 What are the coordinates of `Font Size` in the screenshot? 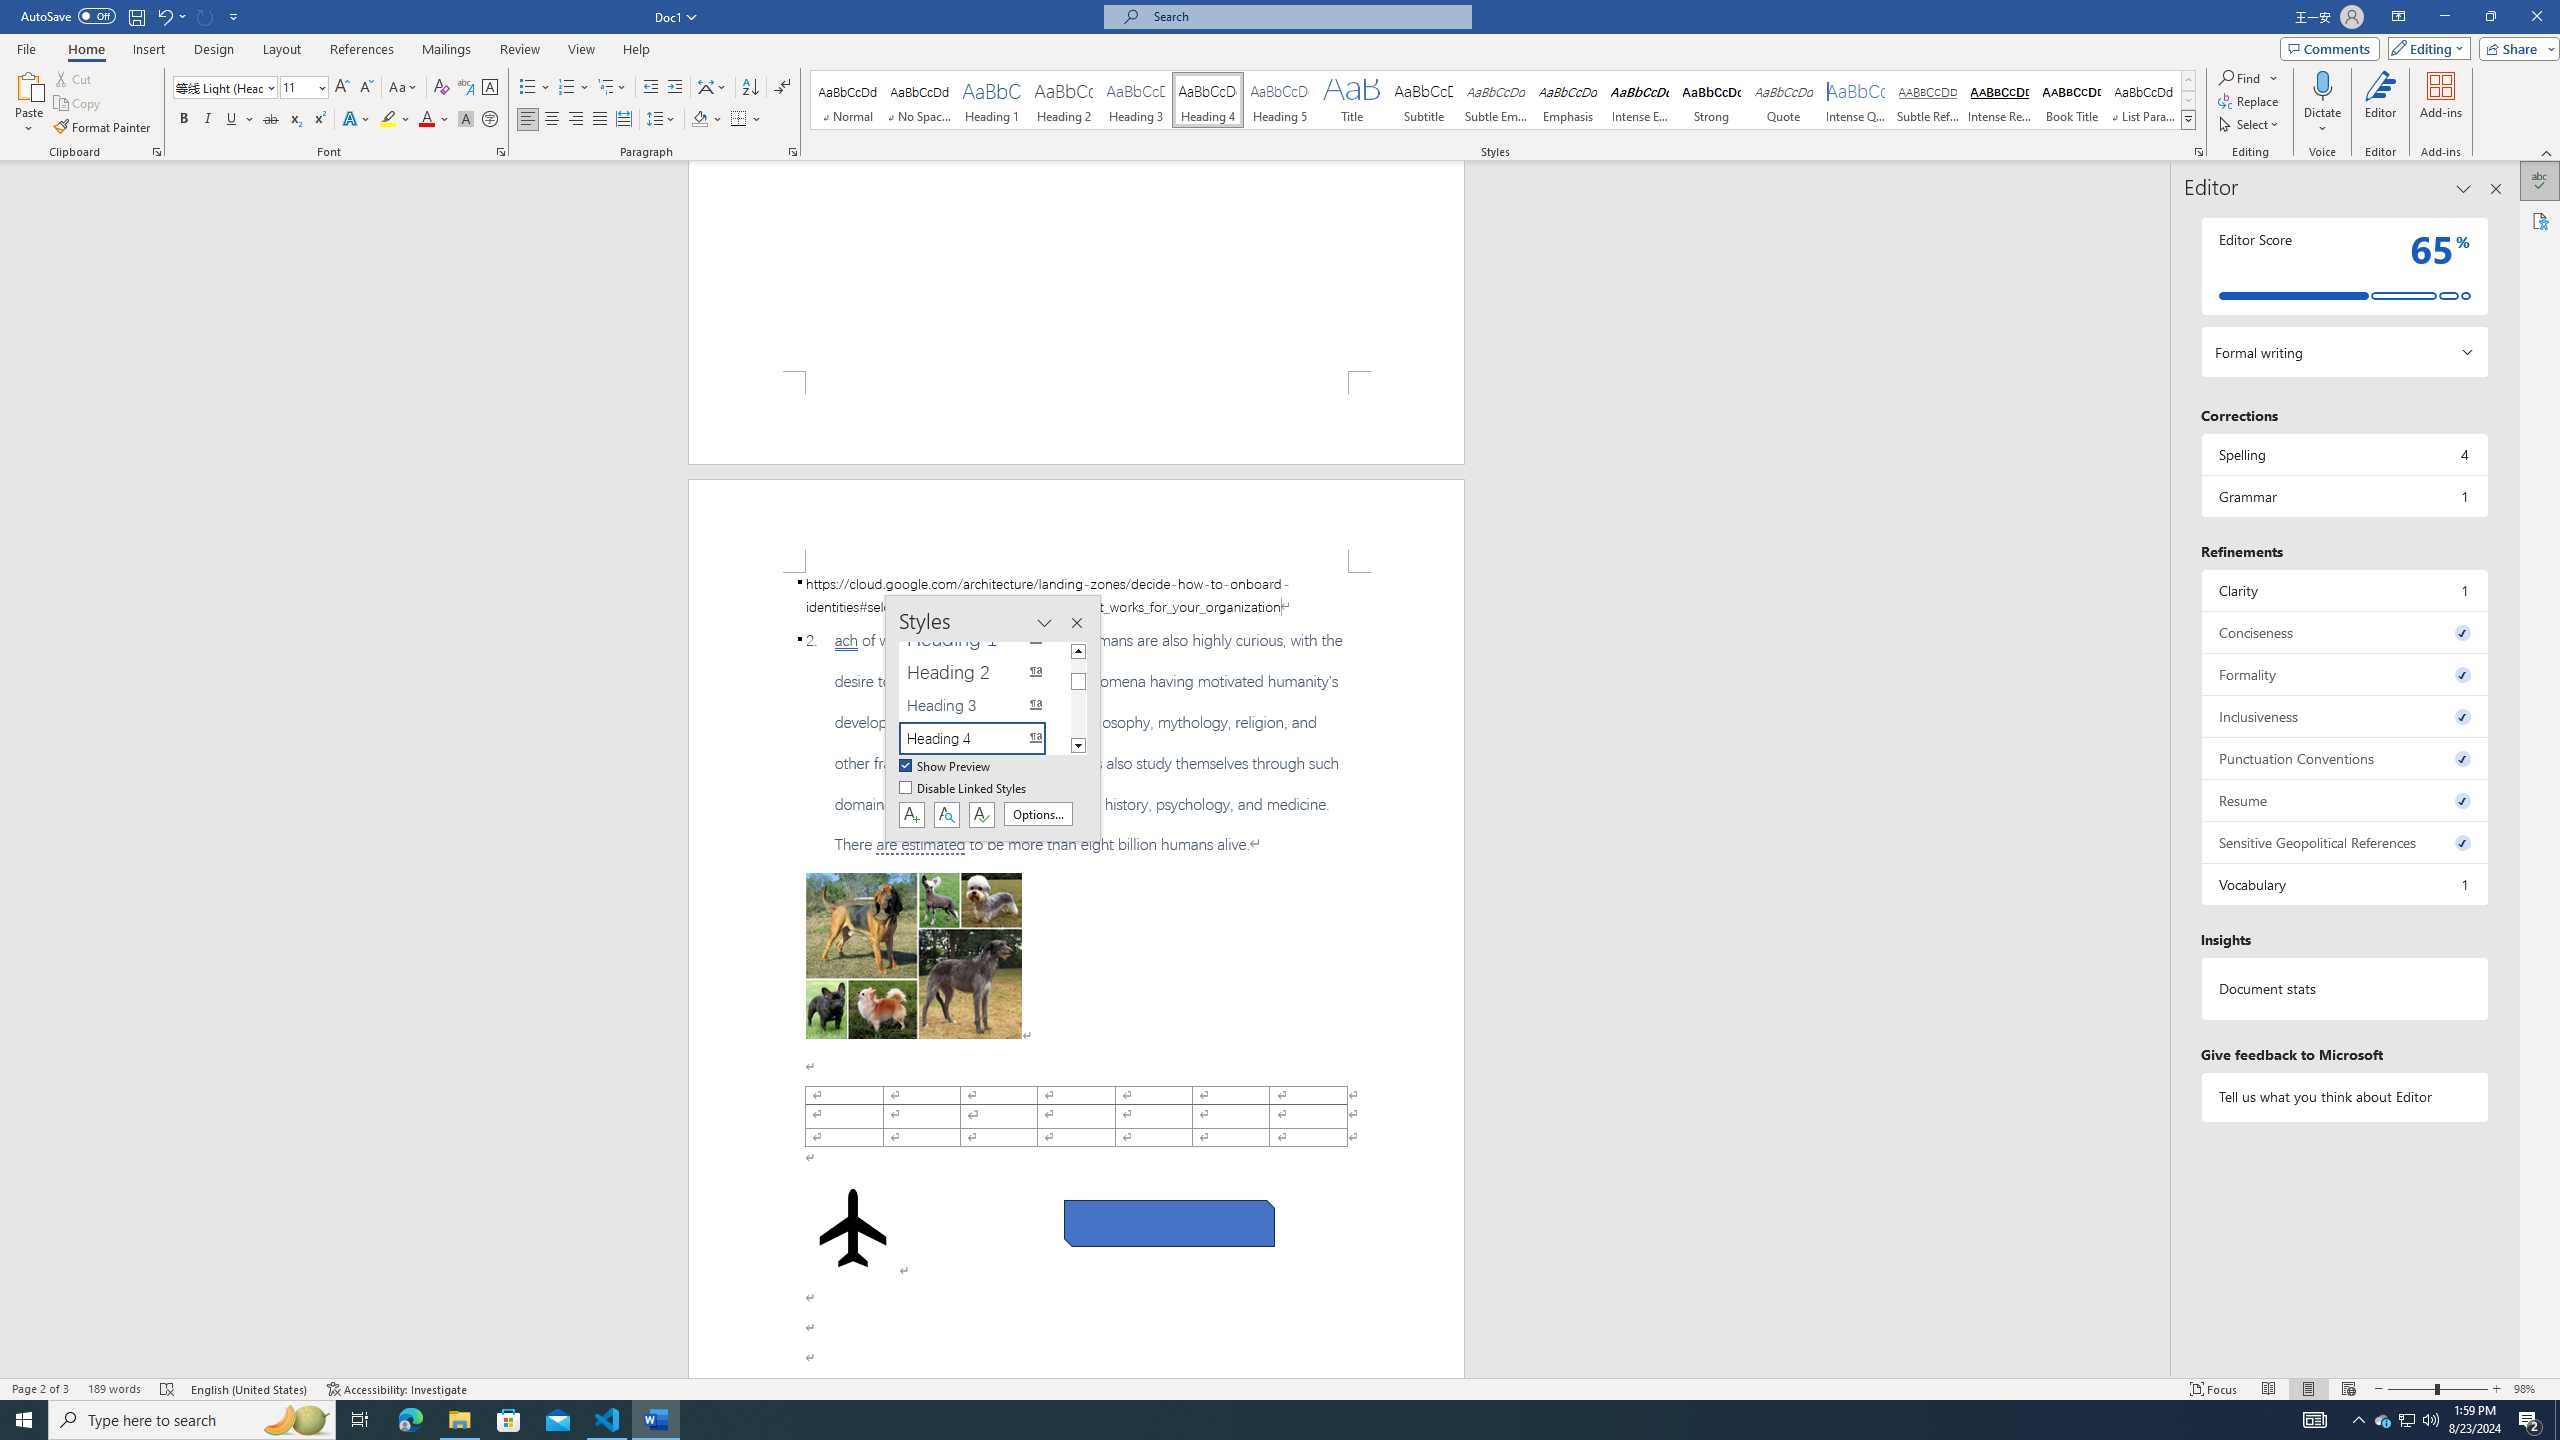 It's located at (304, 88).